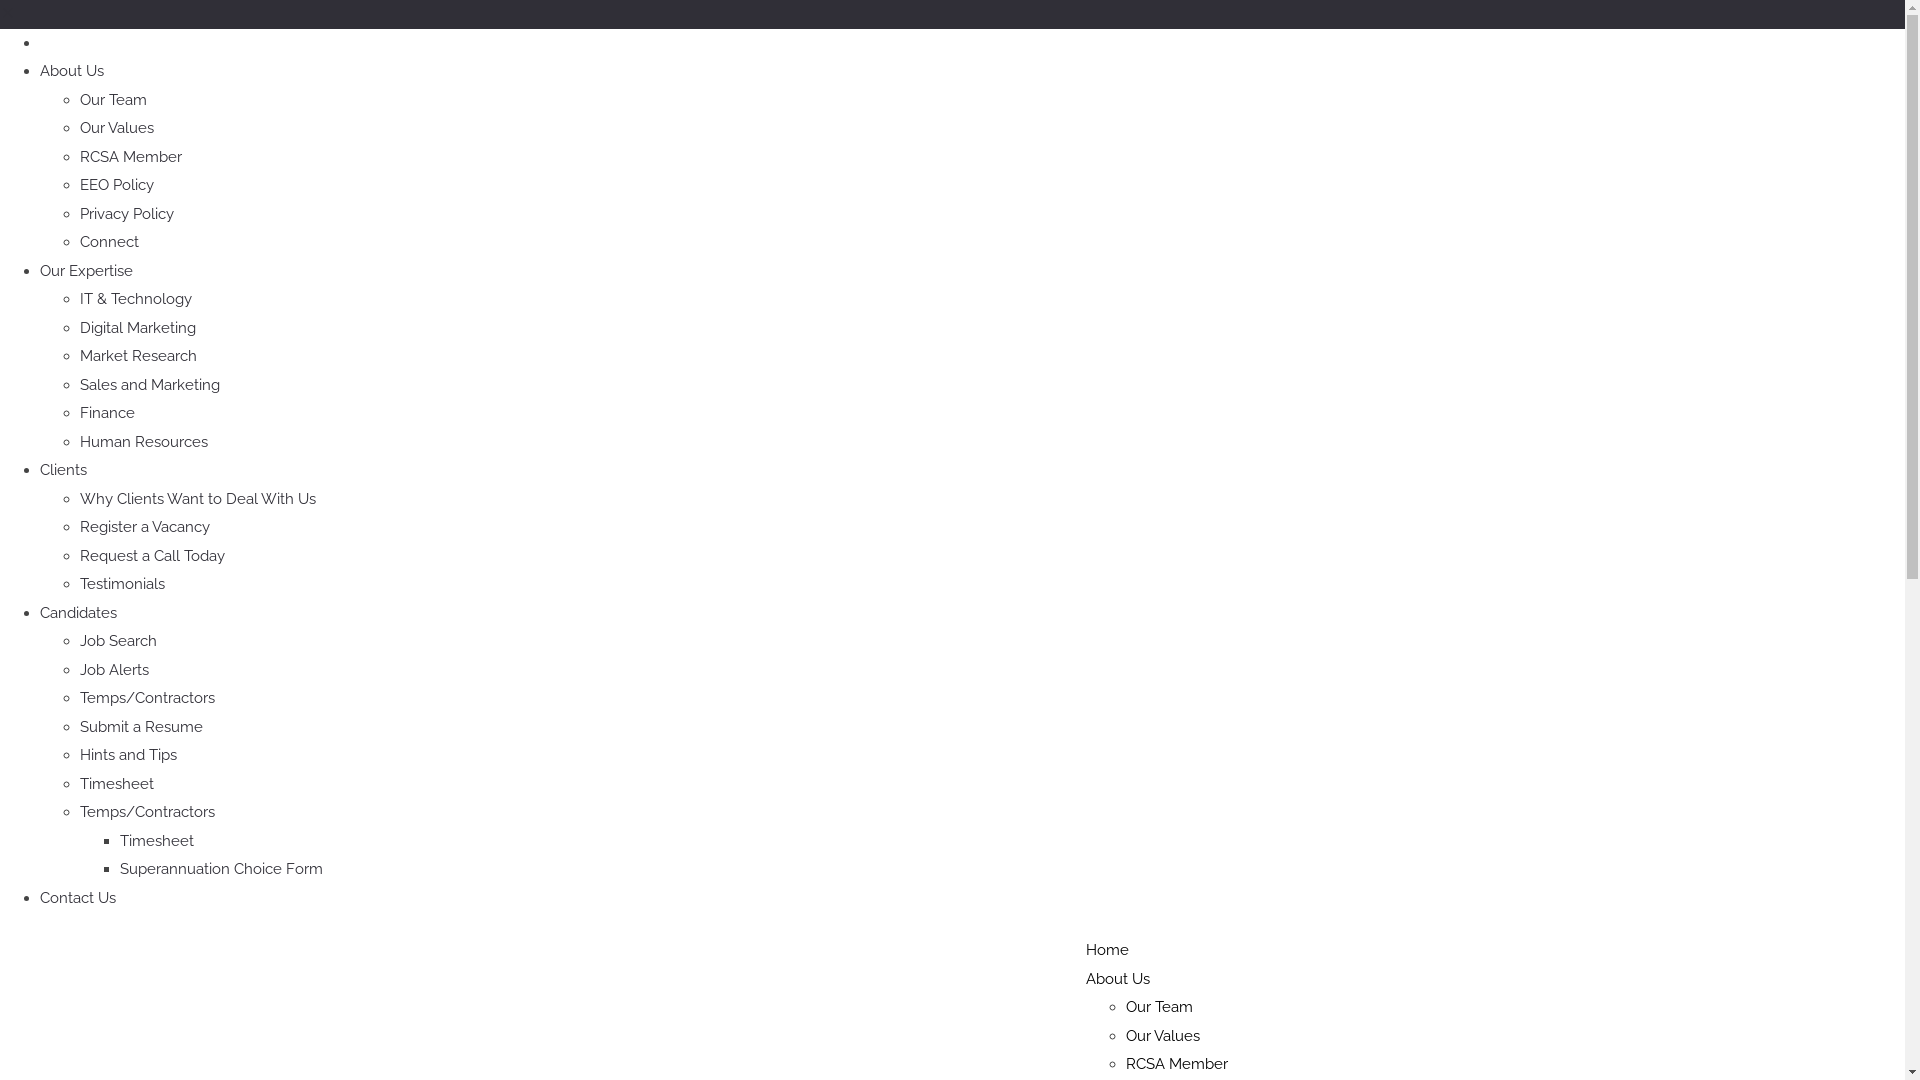 This screenshot has width=1920, height=1080. What do you see at coordinates (127, 213) in the screenshot?
I see `Privacy Policy` at bounding box center [127, 213].